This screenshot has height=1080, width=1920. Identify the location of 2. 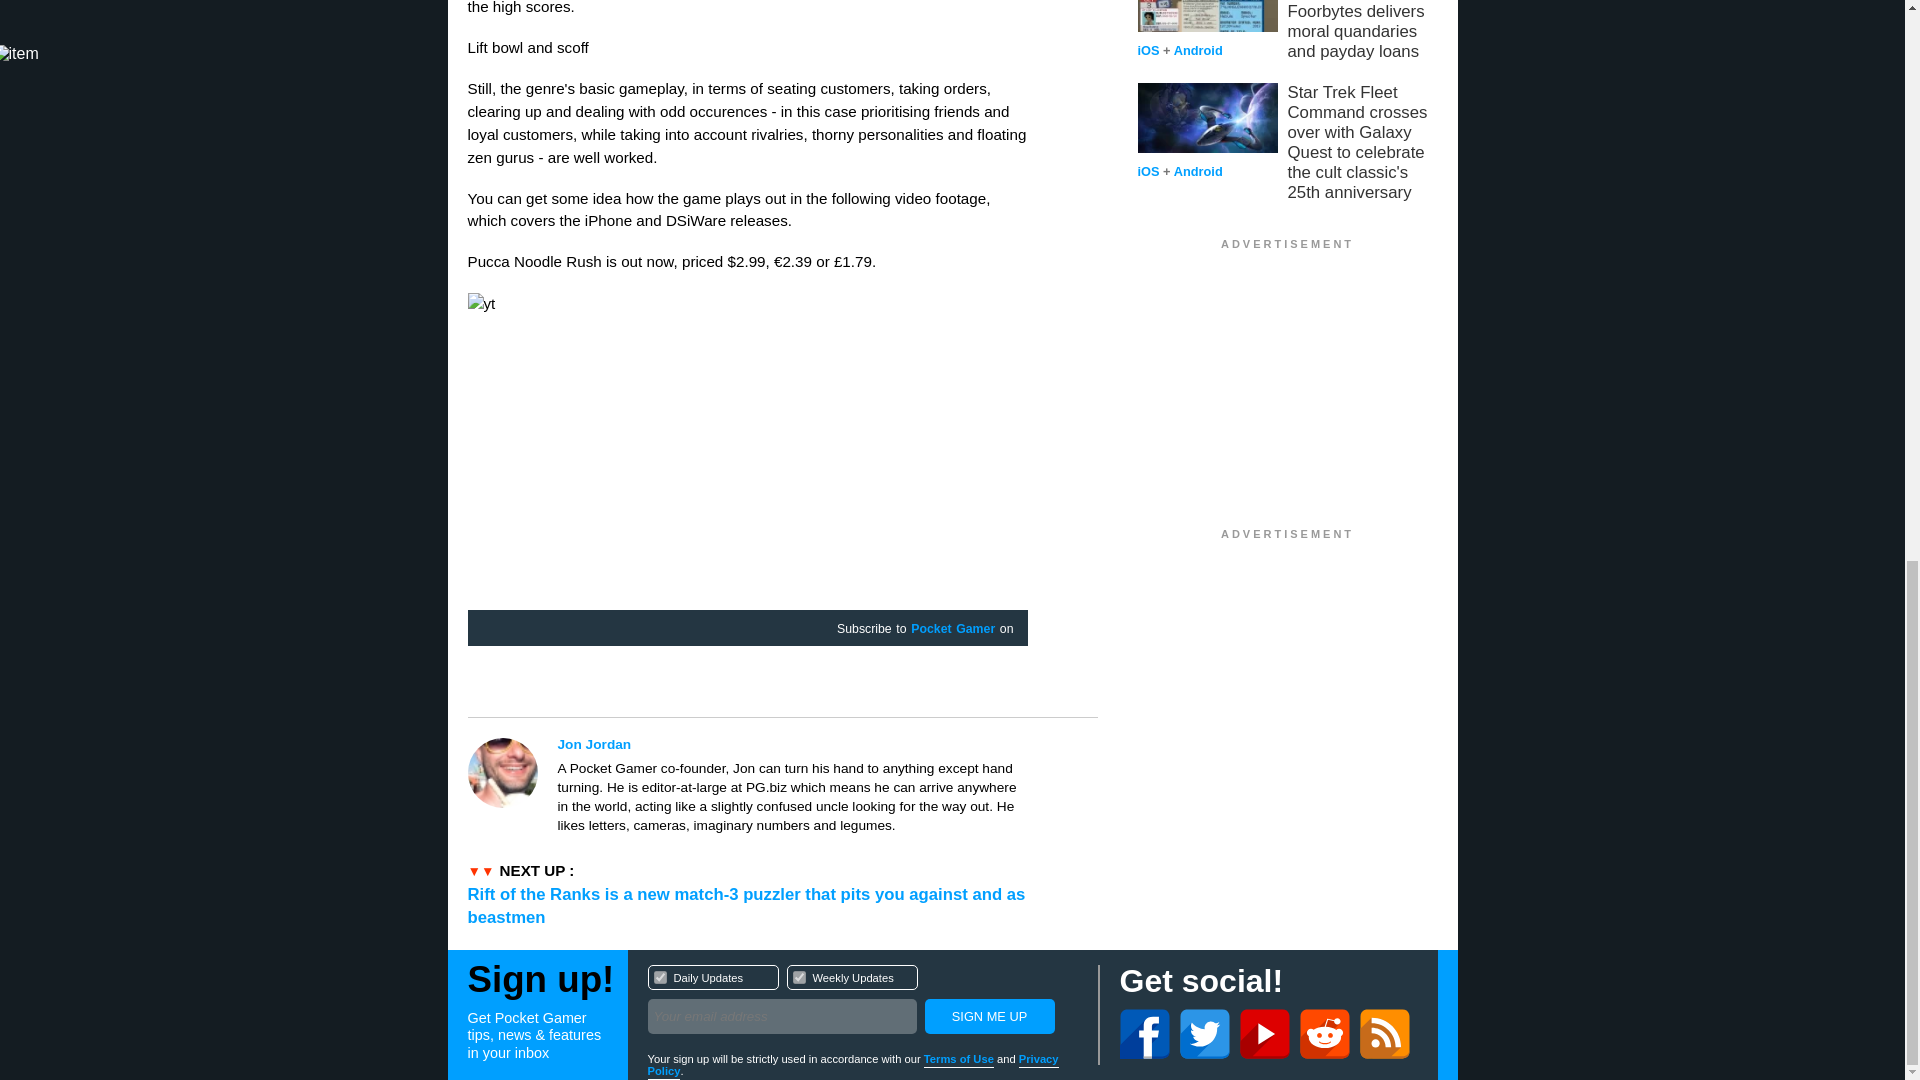
(988, 1016).